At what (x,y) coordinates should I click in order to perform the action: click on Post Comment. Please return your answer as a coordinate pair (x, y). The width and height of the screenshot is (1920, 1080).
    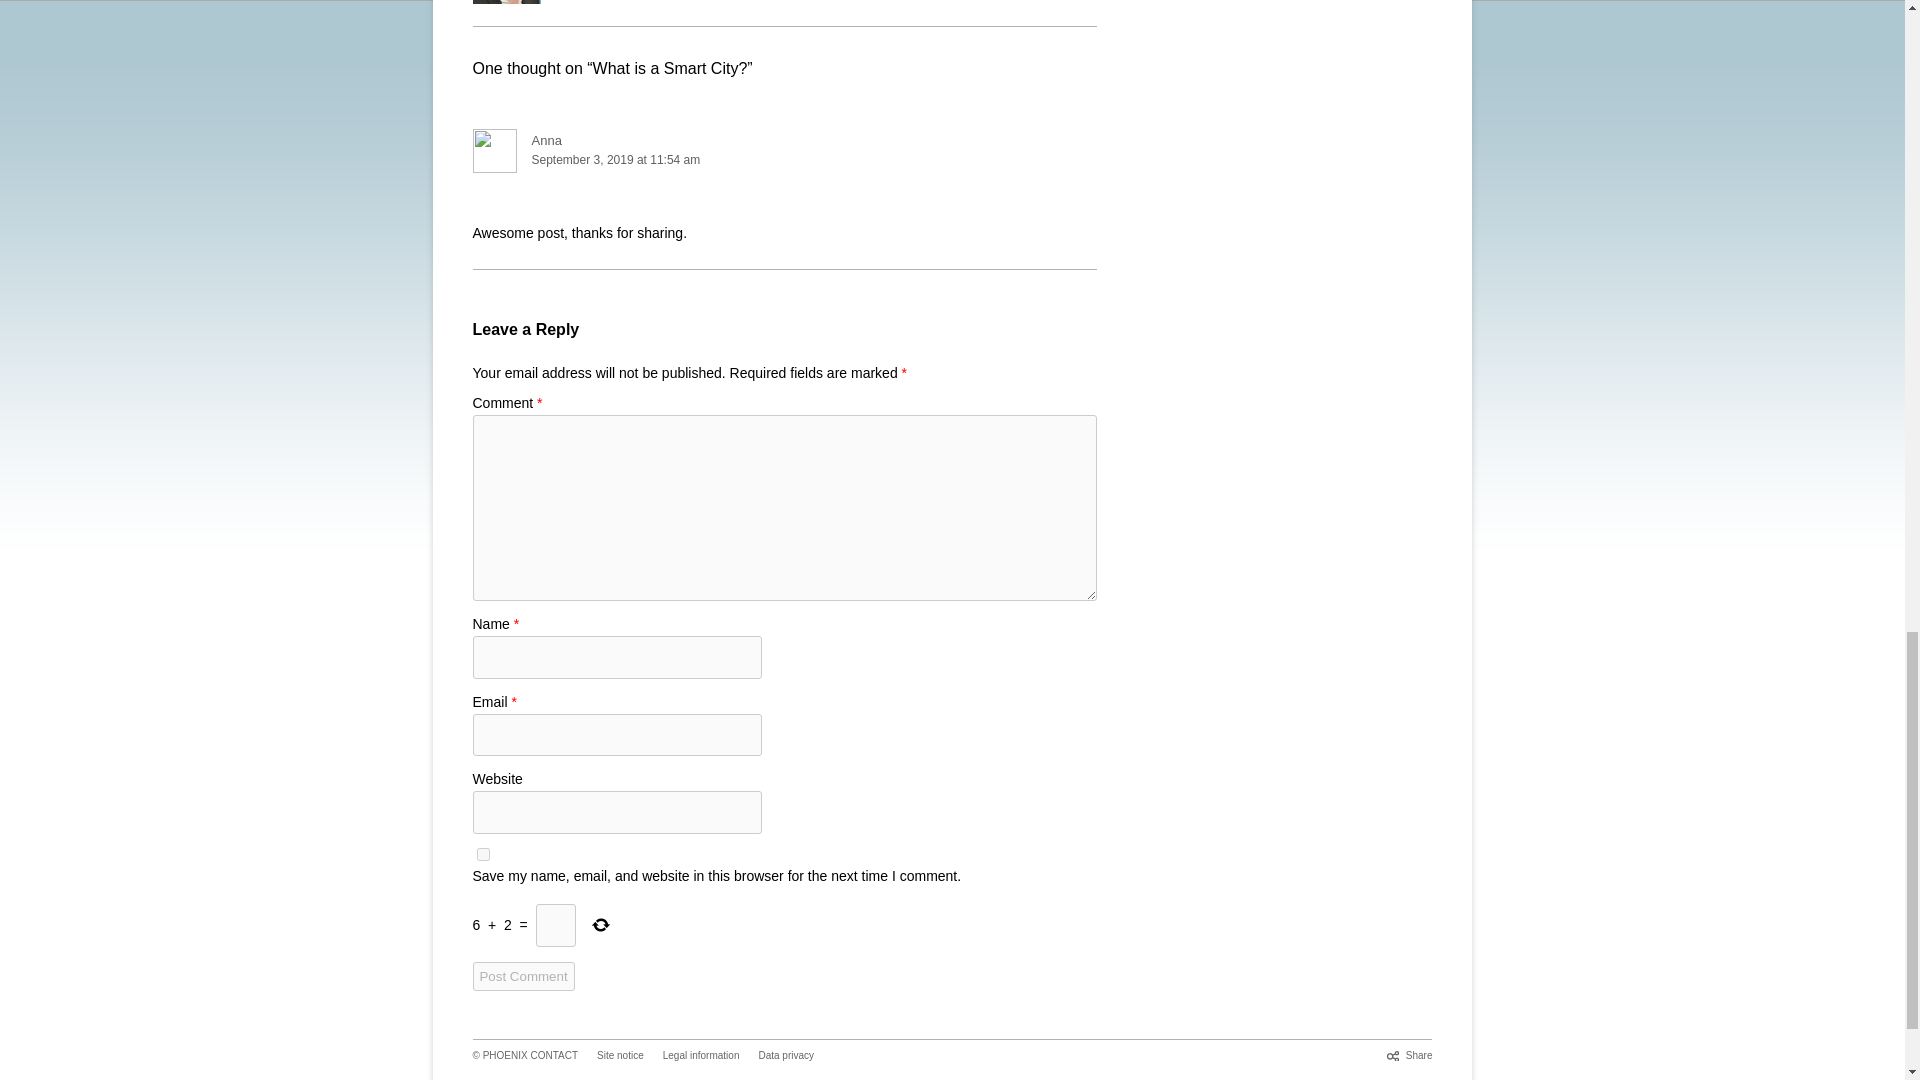
    Looking at the image, I should click on (523, 976).